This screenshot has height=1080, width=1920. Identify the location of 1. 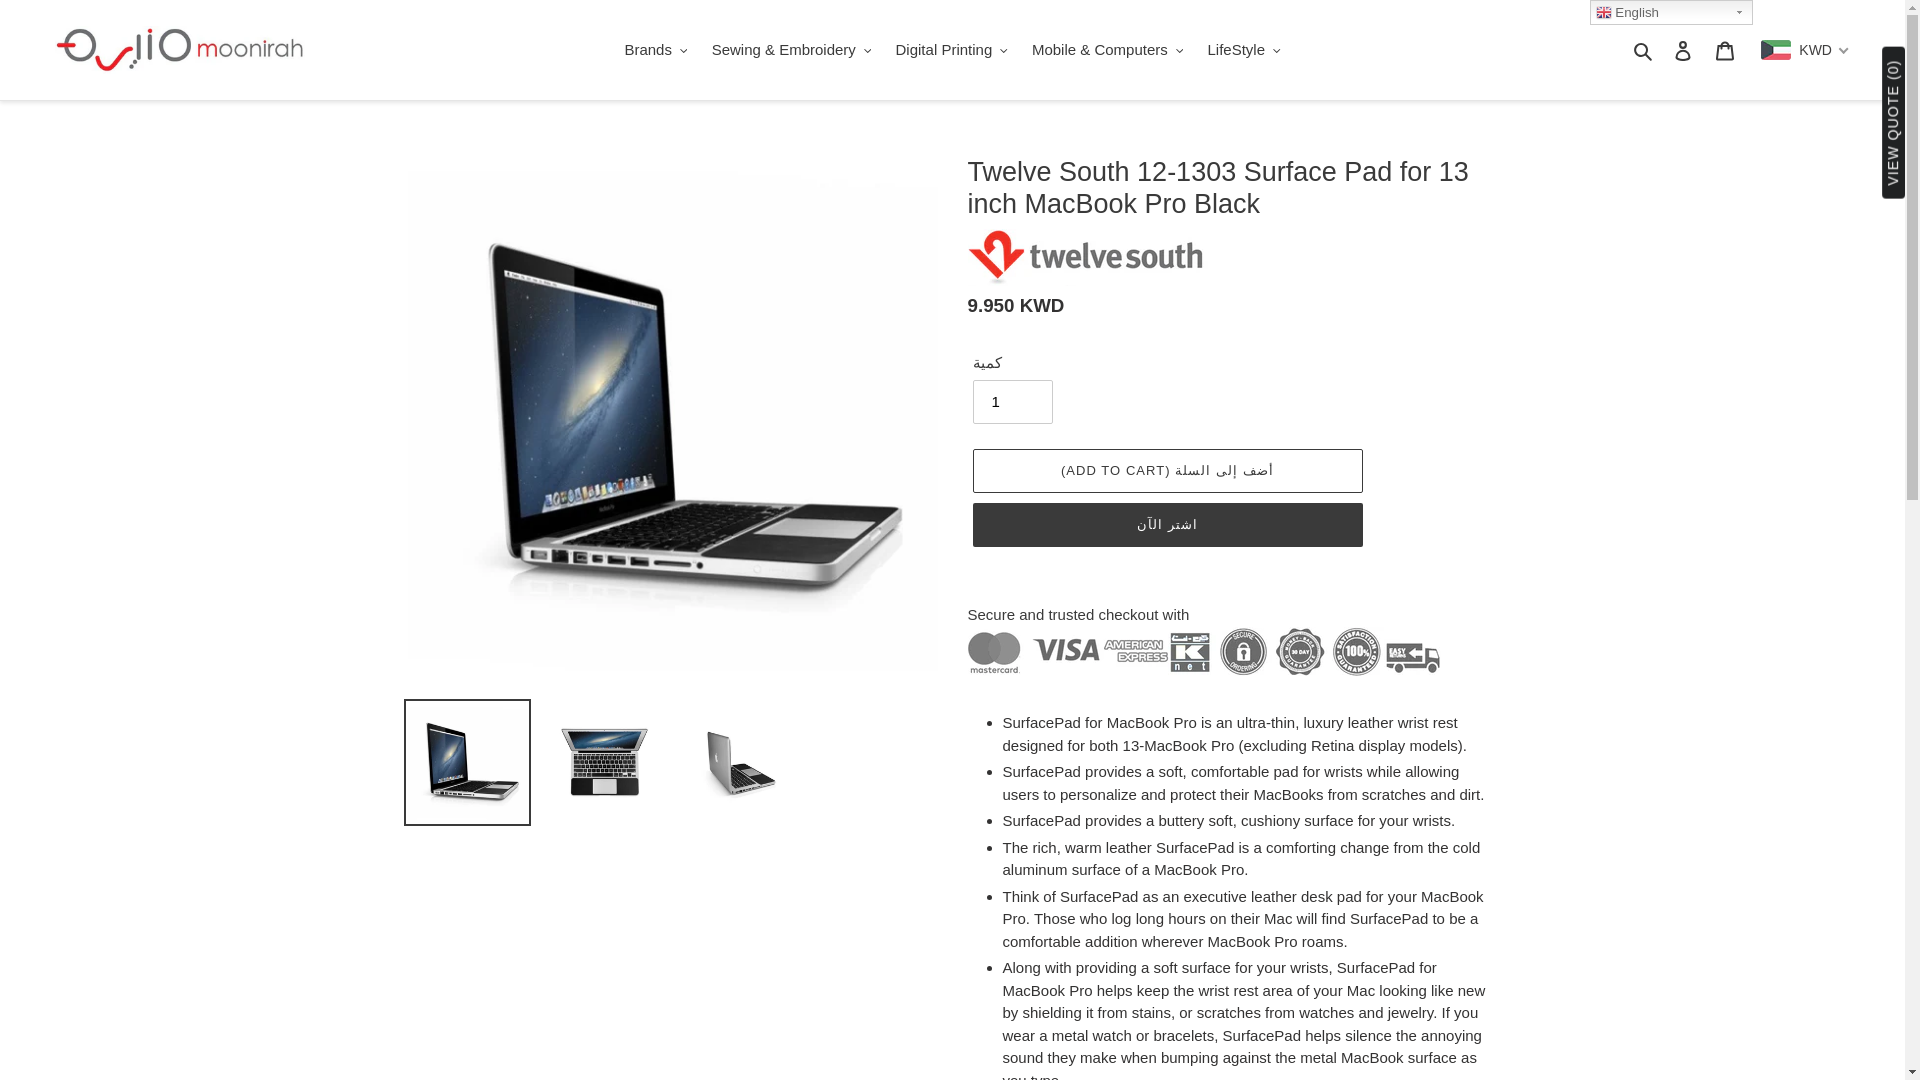
(1012, 402).